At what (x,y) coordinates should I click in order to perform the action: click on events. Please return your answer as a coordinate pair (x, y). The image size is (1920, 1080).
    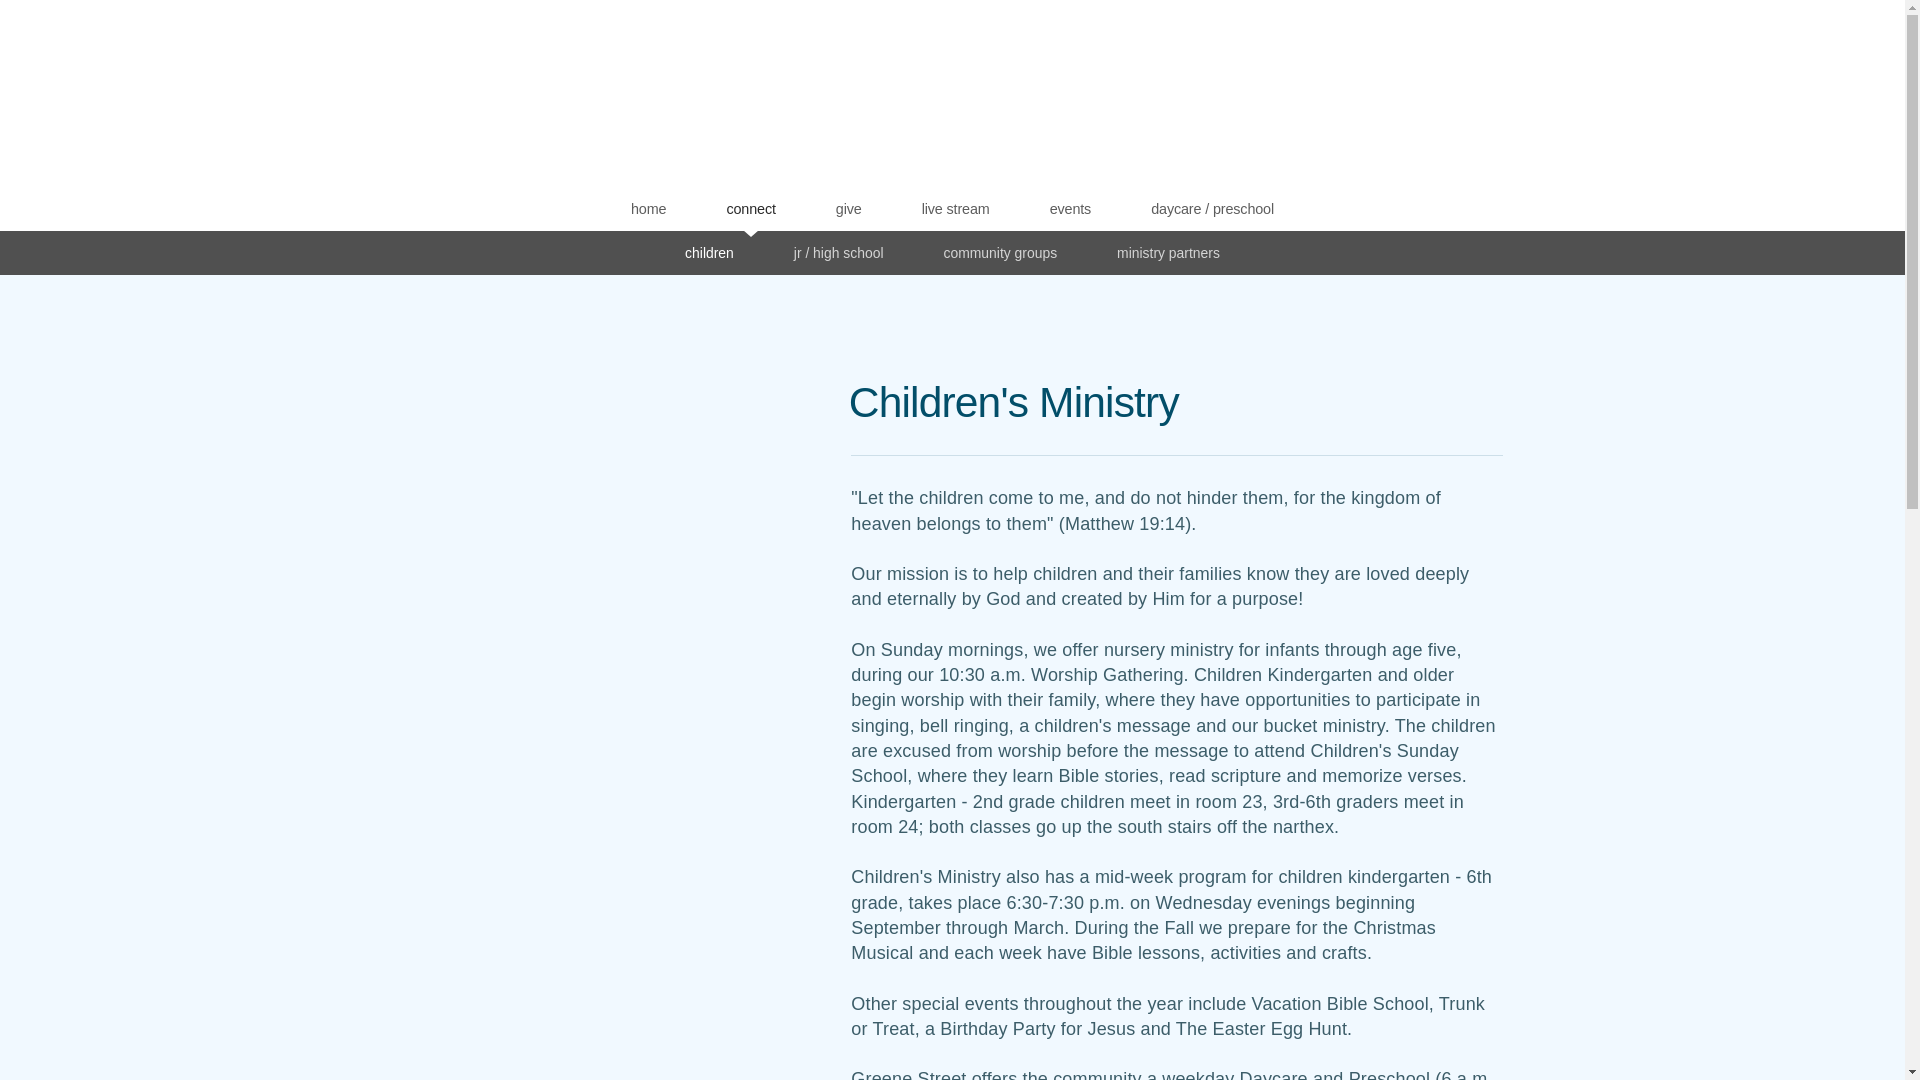
    Looking at the image, I should click on (1071, 208).